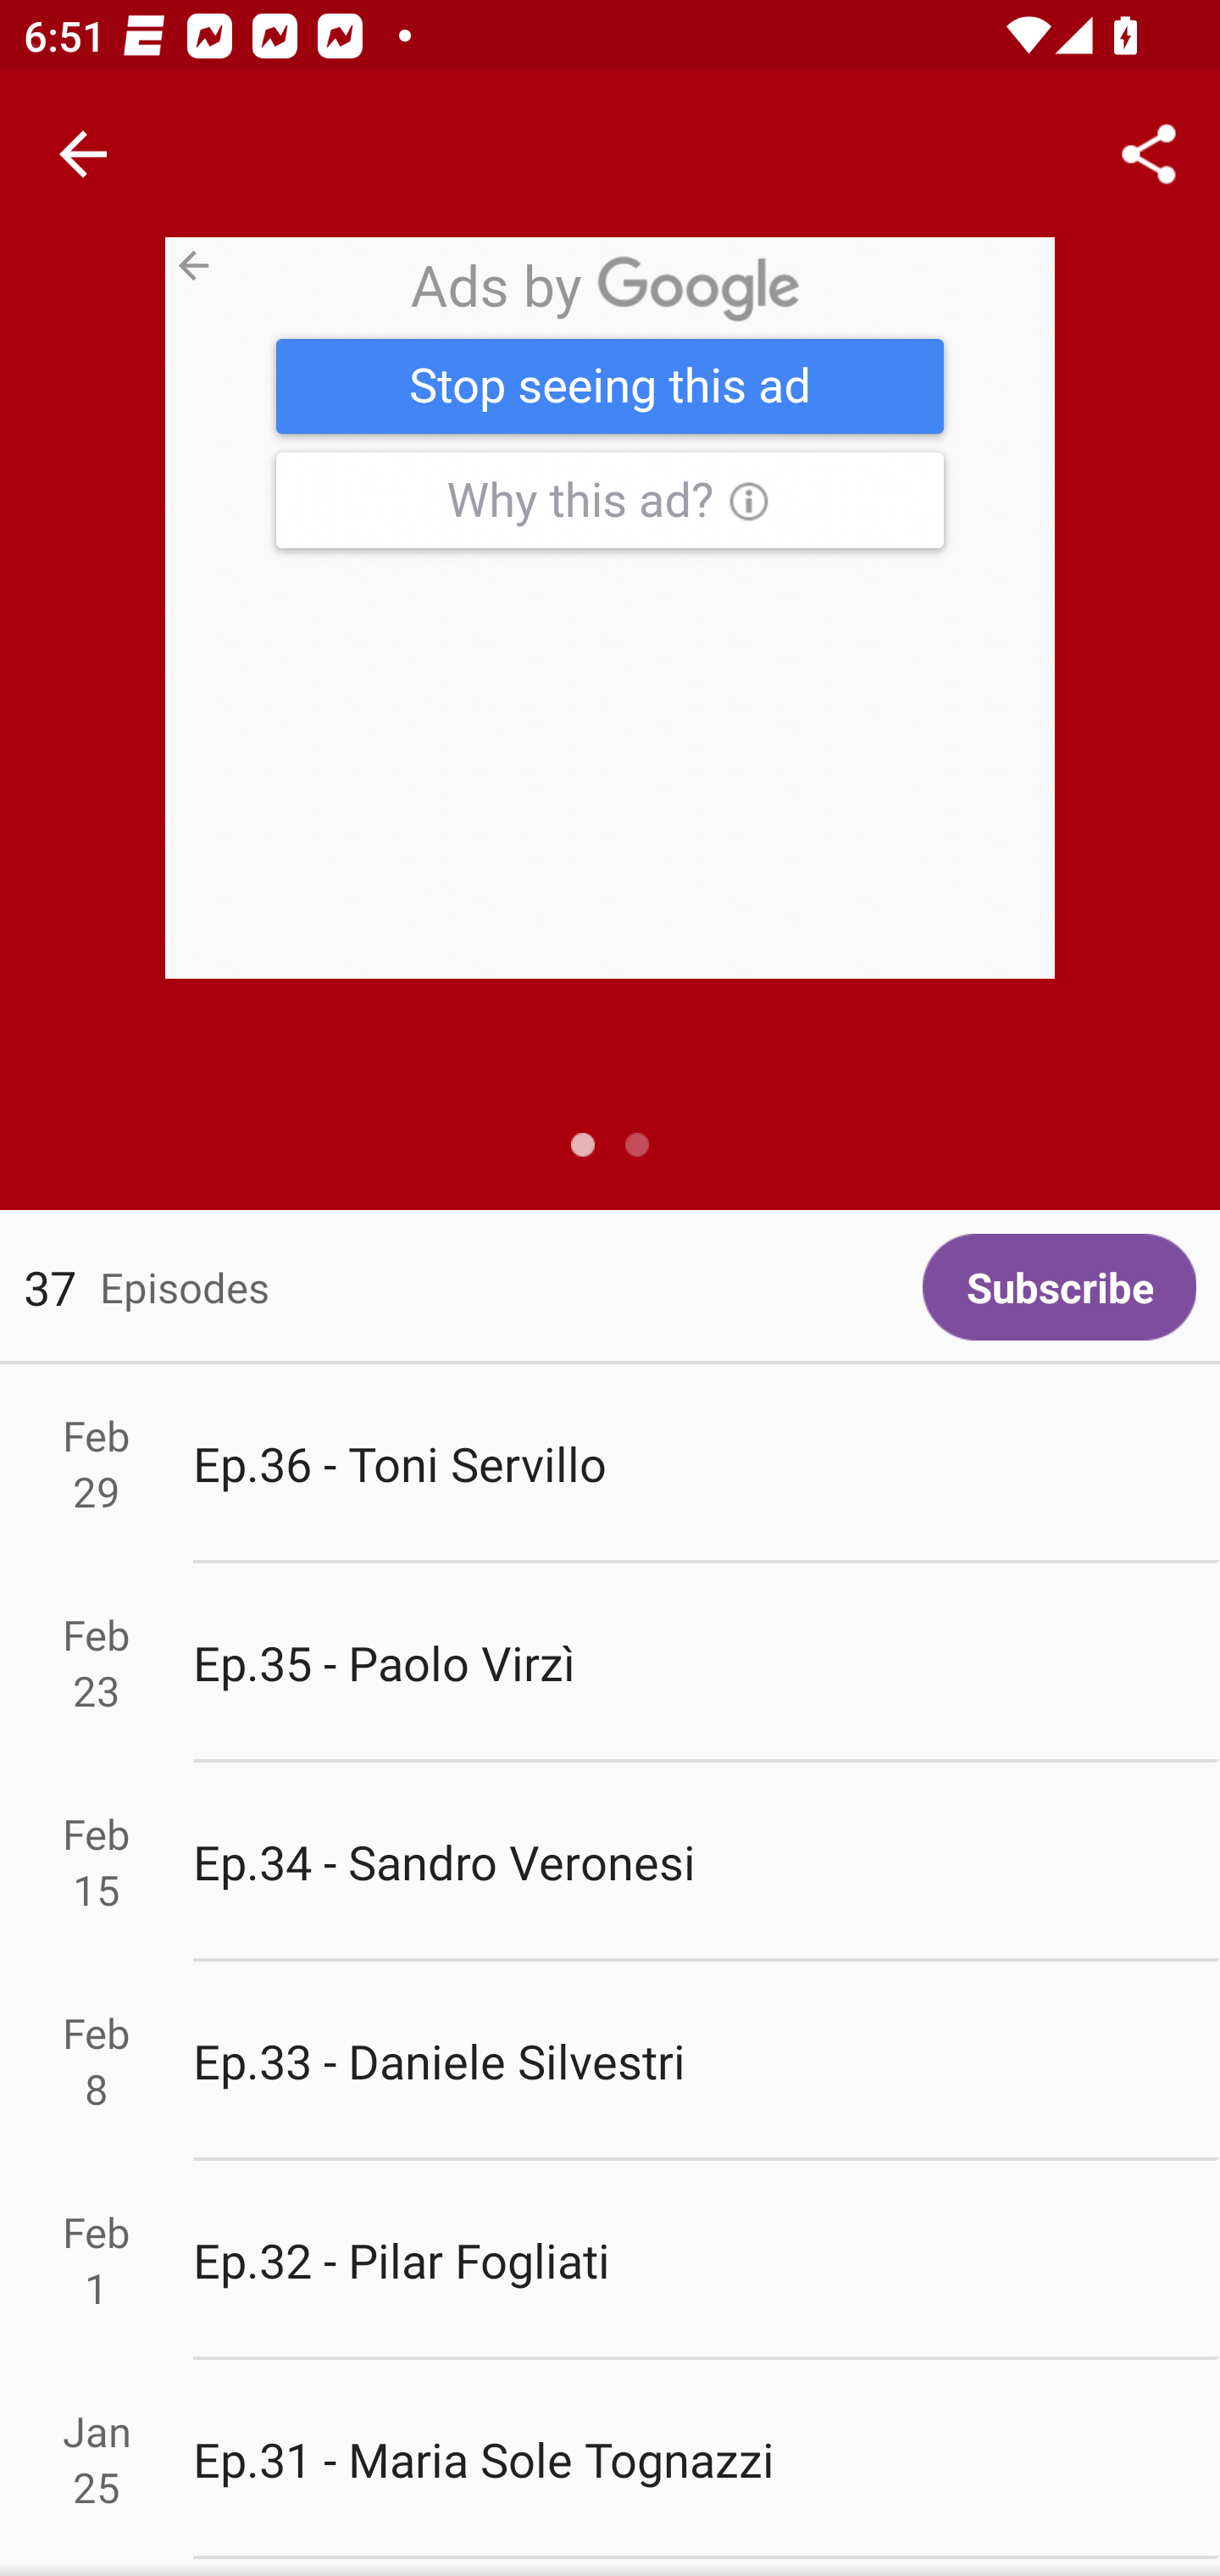 The height and width of the screenshot is (2576, 1220). Describe the element at coordinates (1059, 1286) in the screenshot. I see `Subscribe` at that location.